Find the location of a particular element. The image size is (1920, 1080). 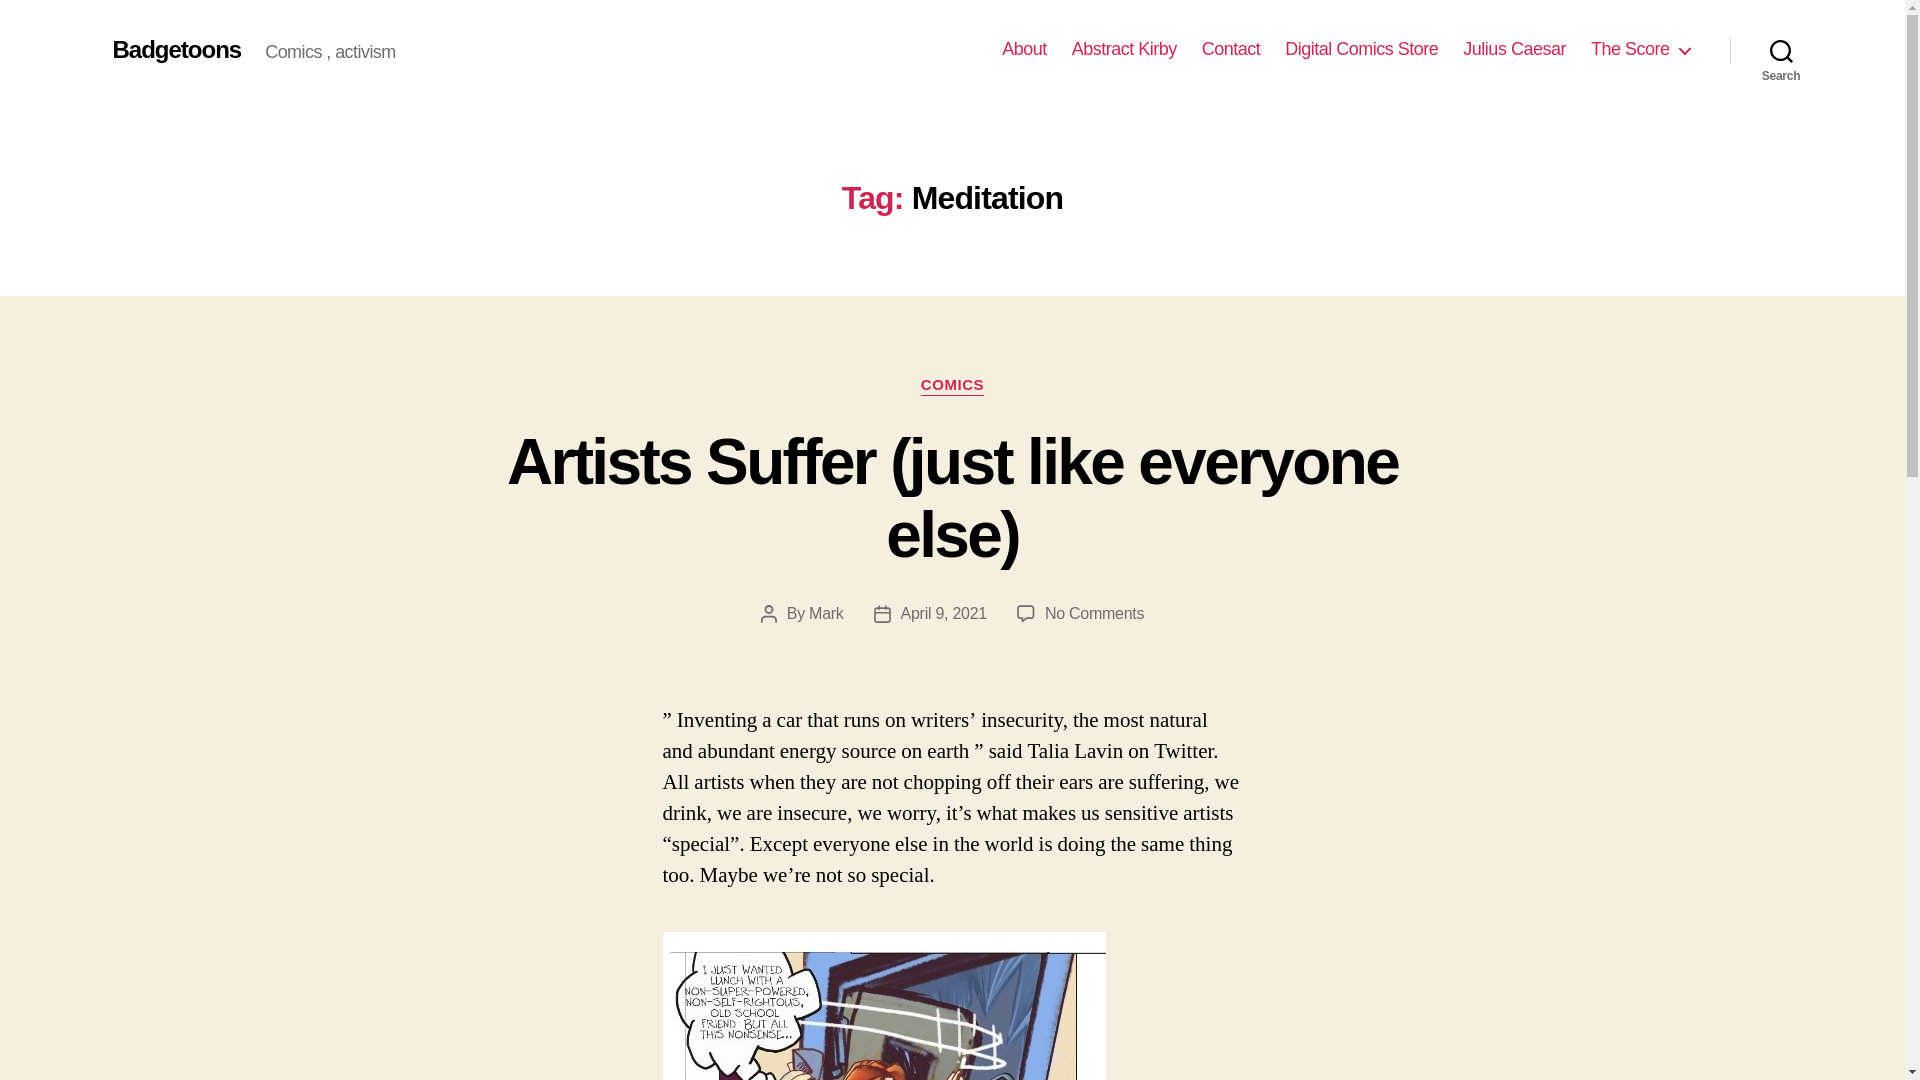

The Score is located at coordinates (1640, 49).